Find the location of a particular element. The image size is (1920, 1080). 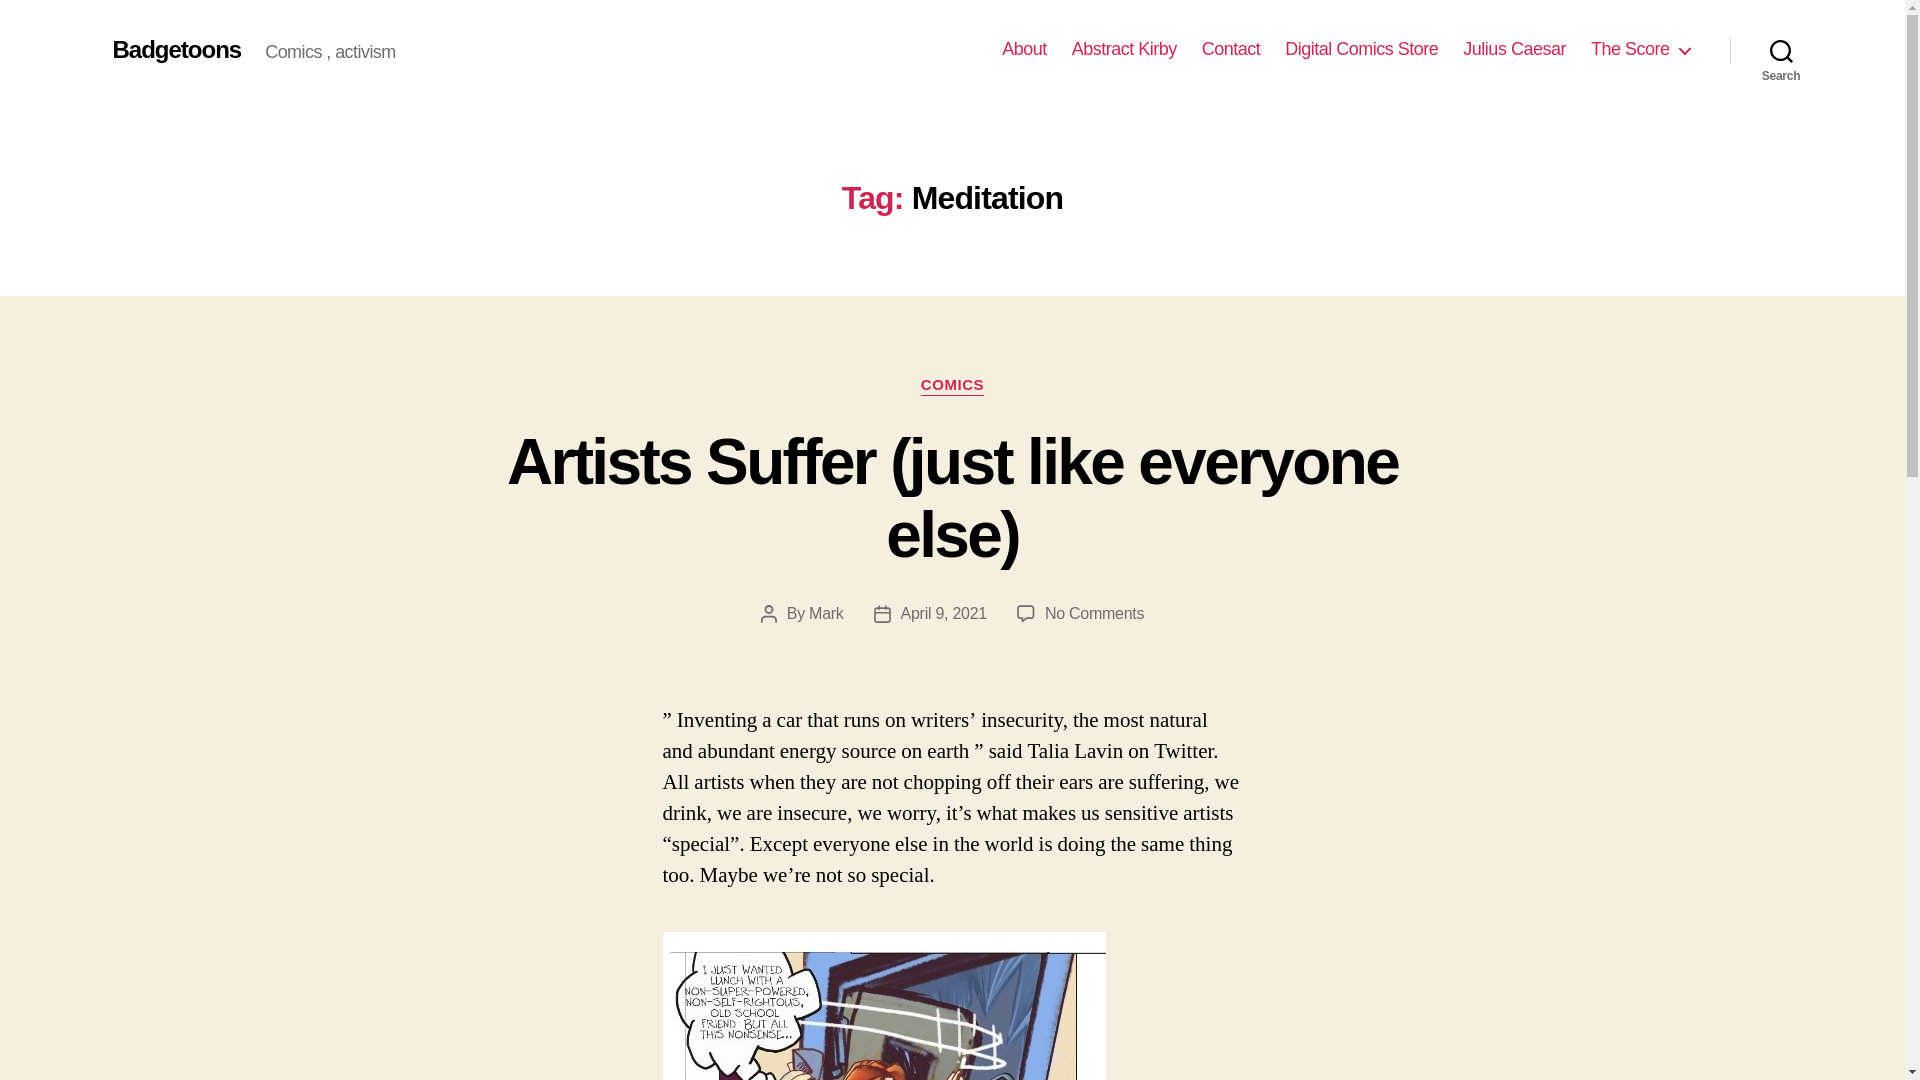

The Score is located at coordinates (1640, 49).